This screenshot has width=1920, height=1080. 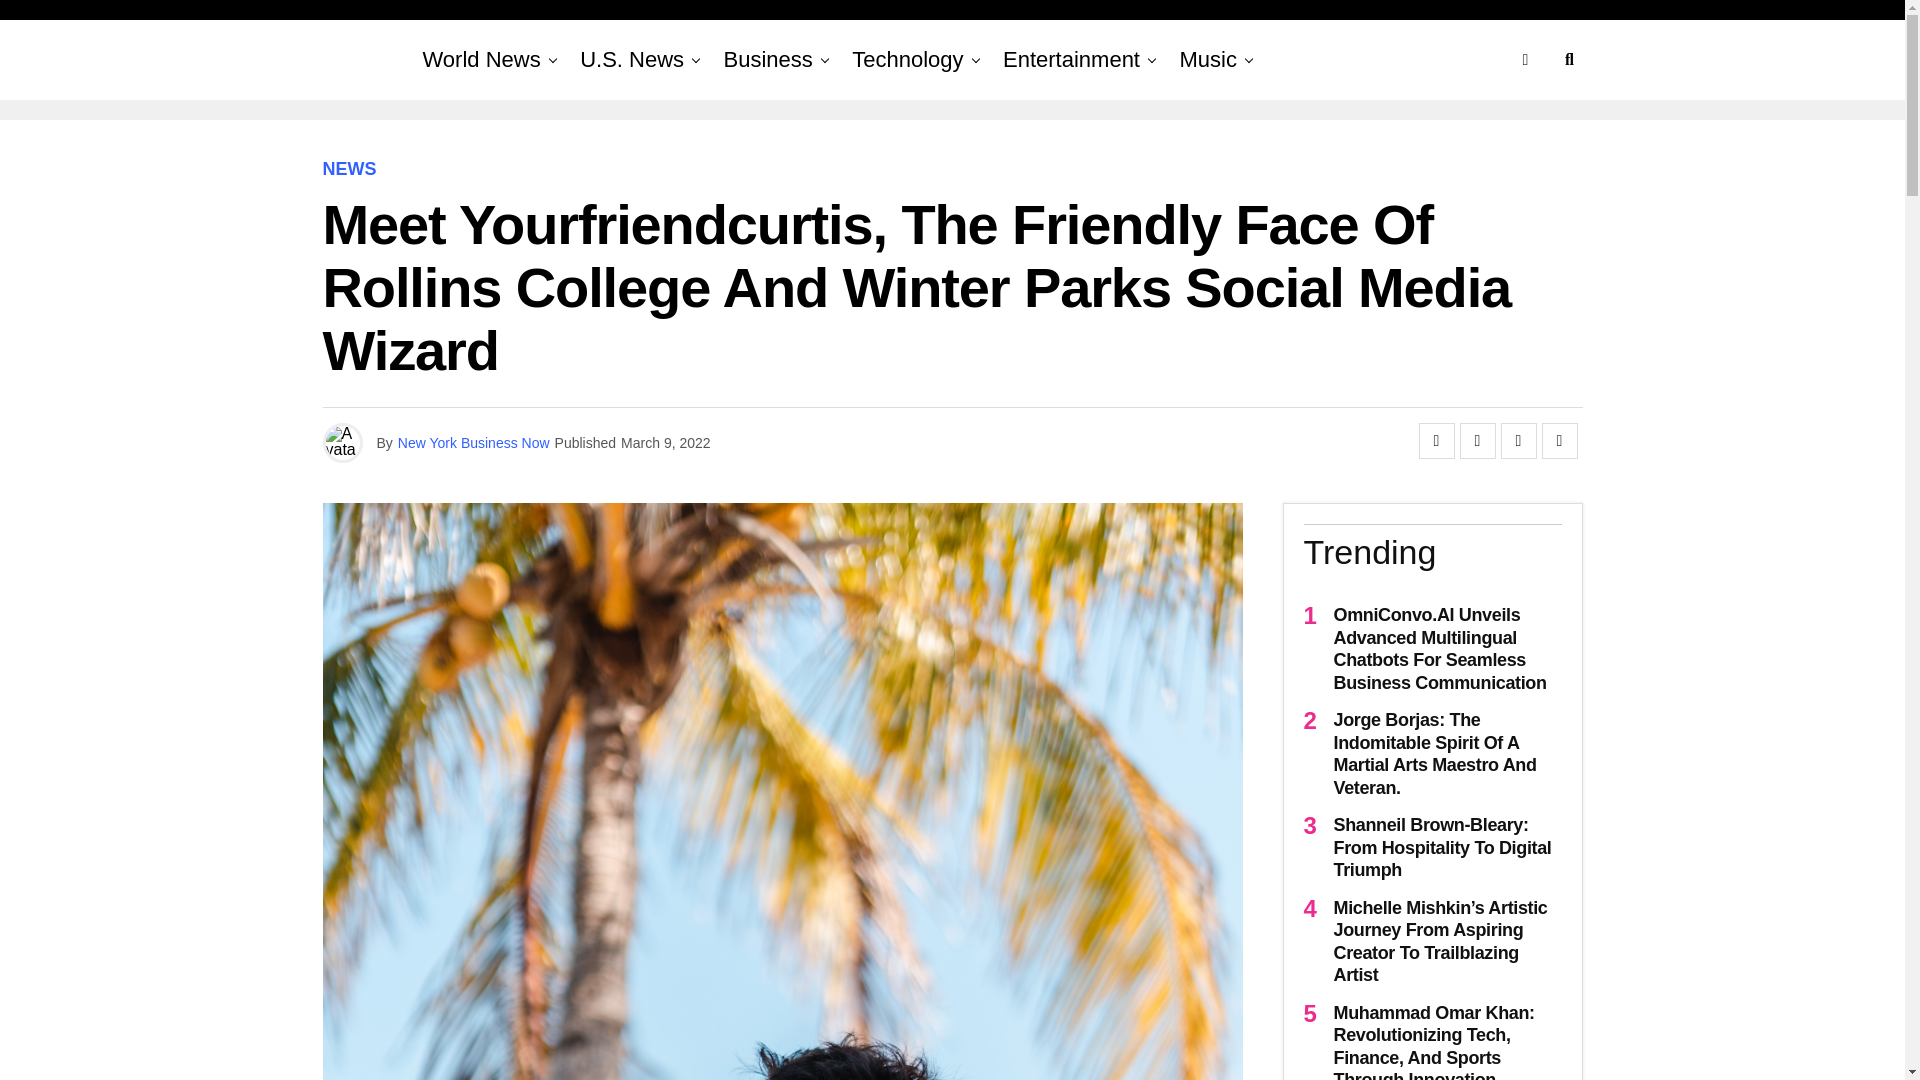 What do you see at coordinates (480, 60) in the screenshot?
I see `World News` at bounding box center [480, 60].